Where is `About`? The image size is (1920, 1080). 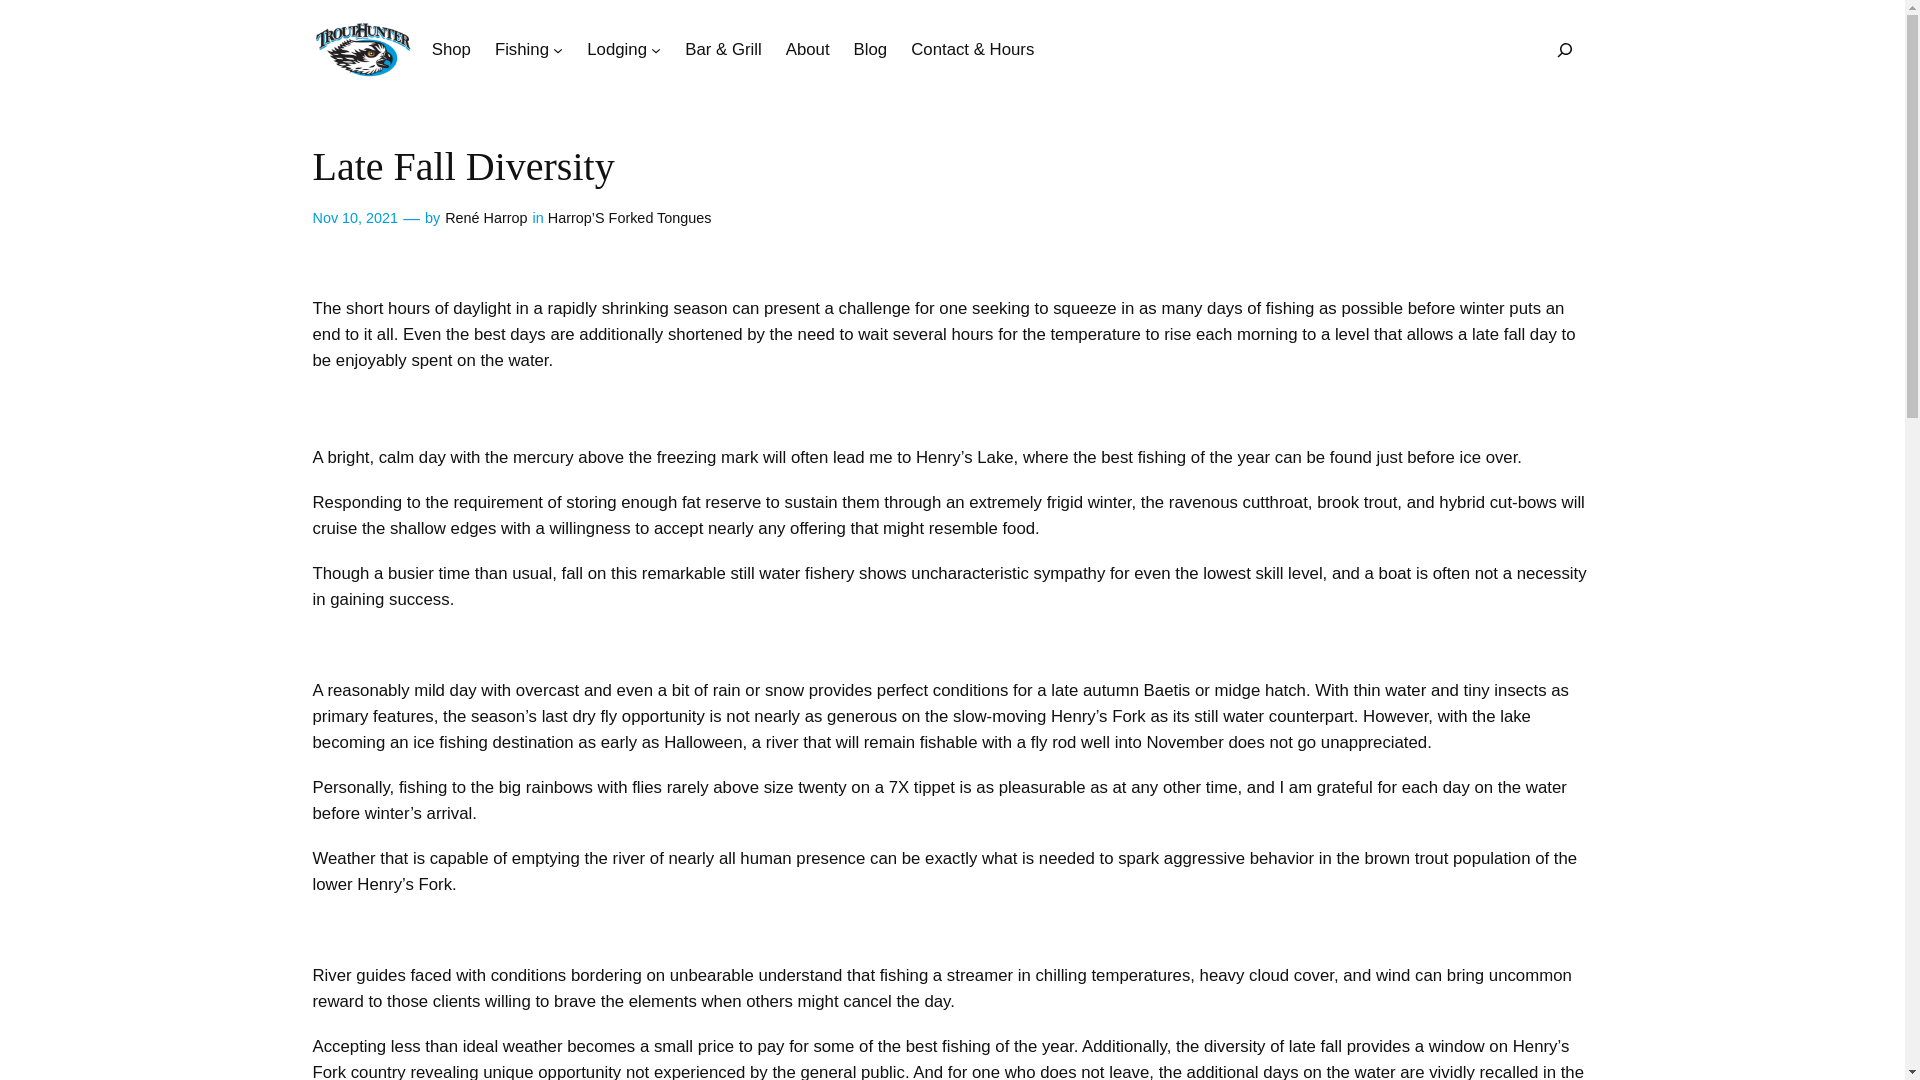
About is located at coordinates (807, 49).